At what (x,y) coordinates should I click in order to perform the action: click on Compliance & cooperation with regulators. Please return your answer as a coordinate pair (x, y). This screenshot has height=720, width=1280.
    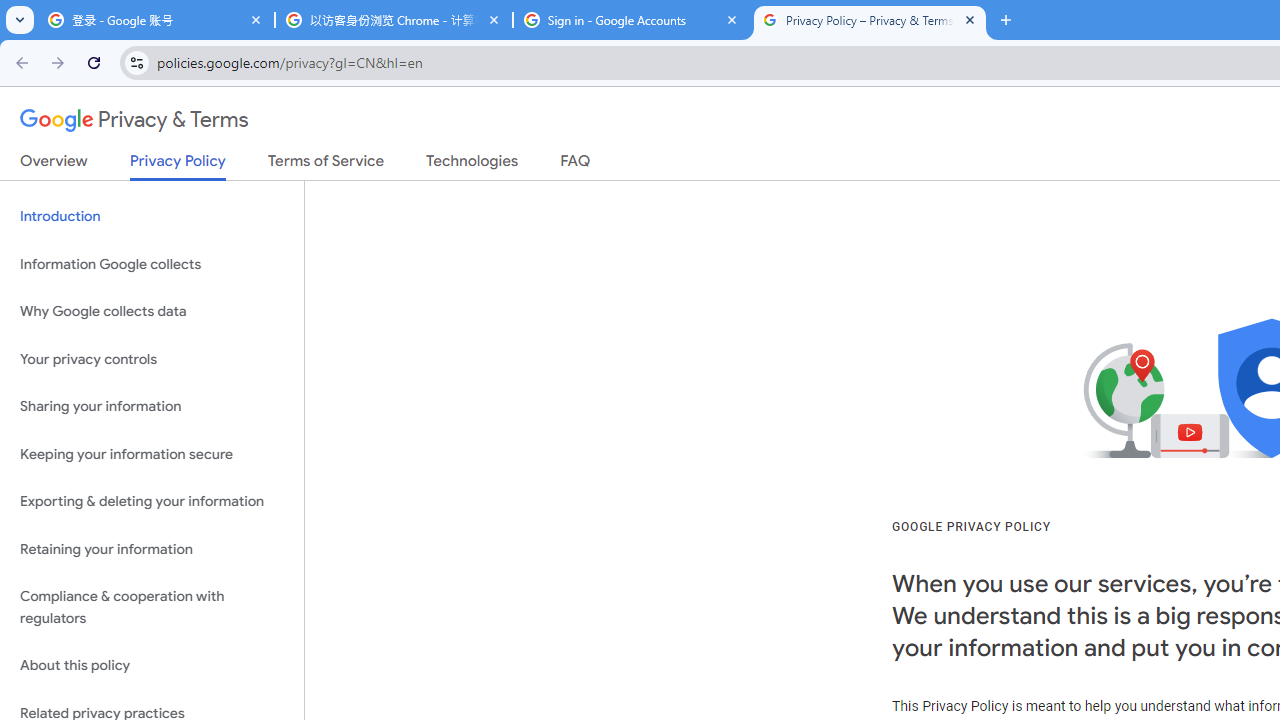
    Looking at the image, I should click on (152, 608).